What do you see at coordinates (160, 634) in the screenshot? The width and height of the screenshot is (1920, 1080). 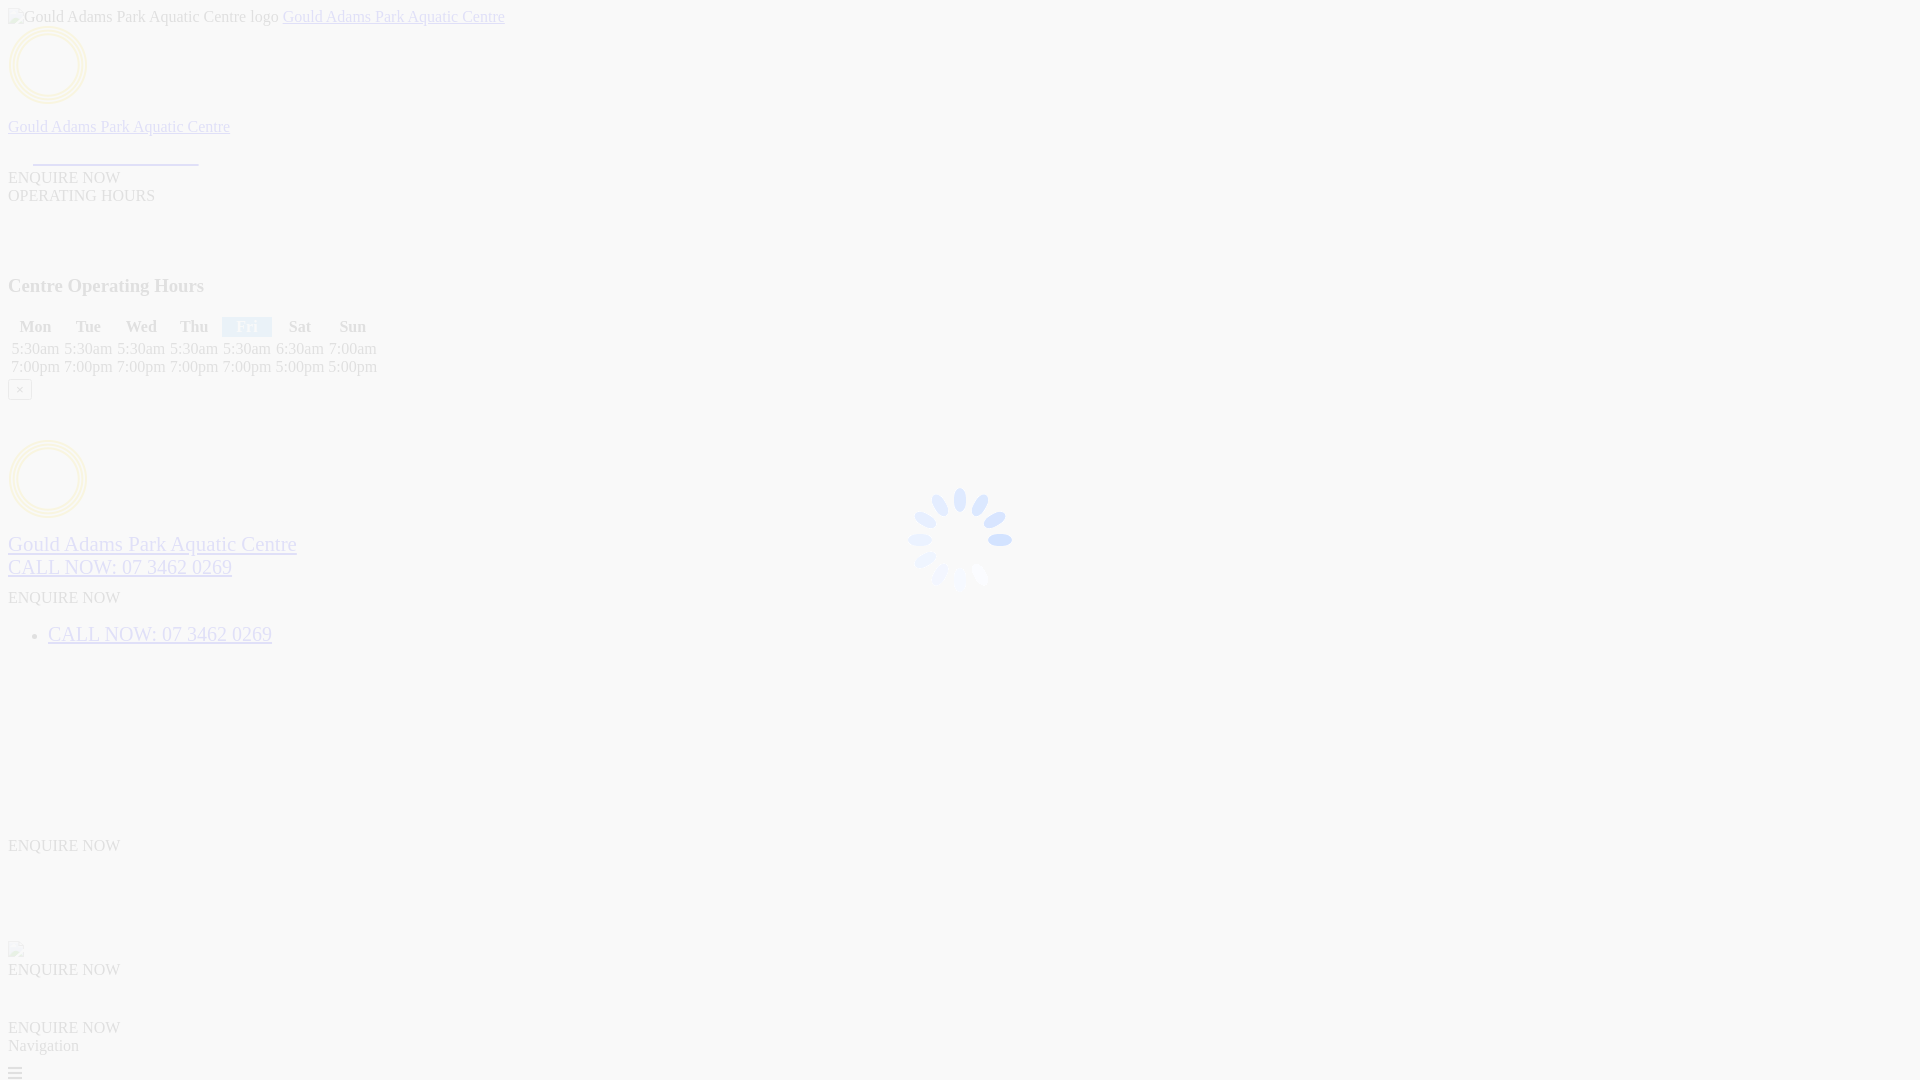 I see `CALL NOW: 07 3462 0269` at bounding box center [160, 634].